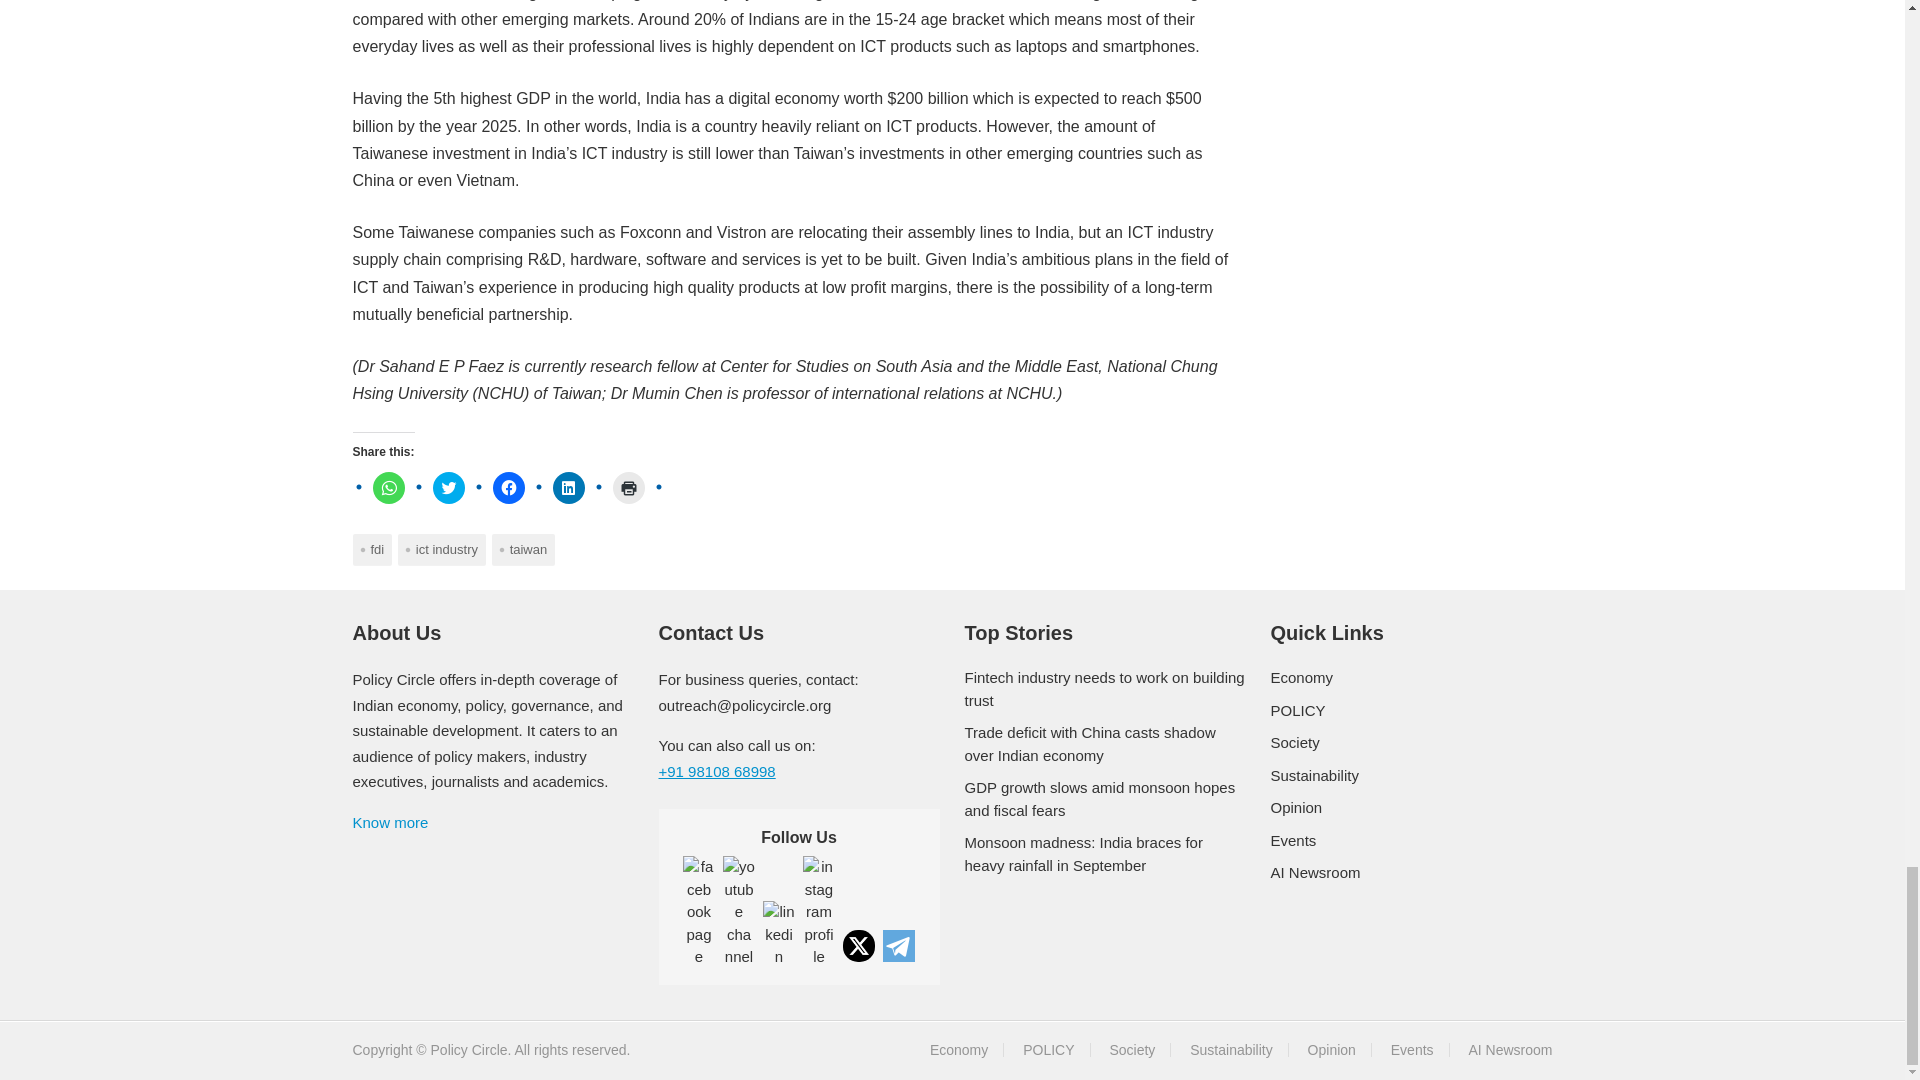  I want to click on Click to share on Twitter, so click(448, 488).